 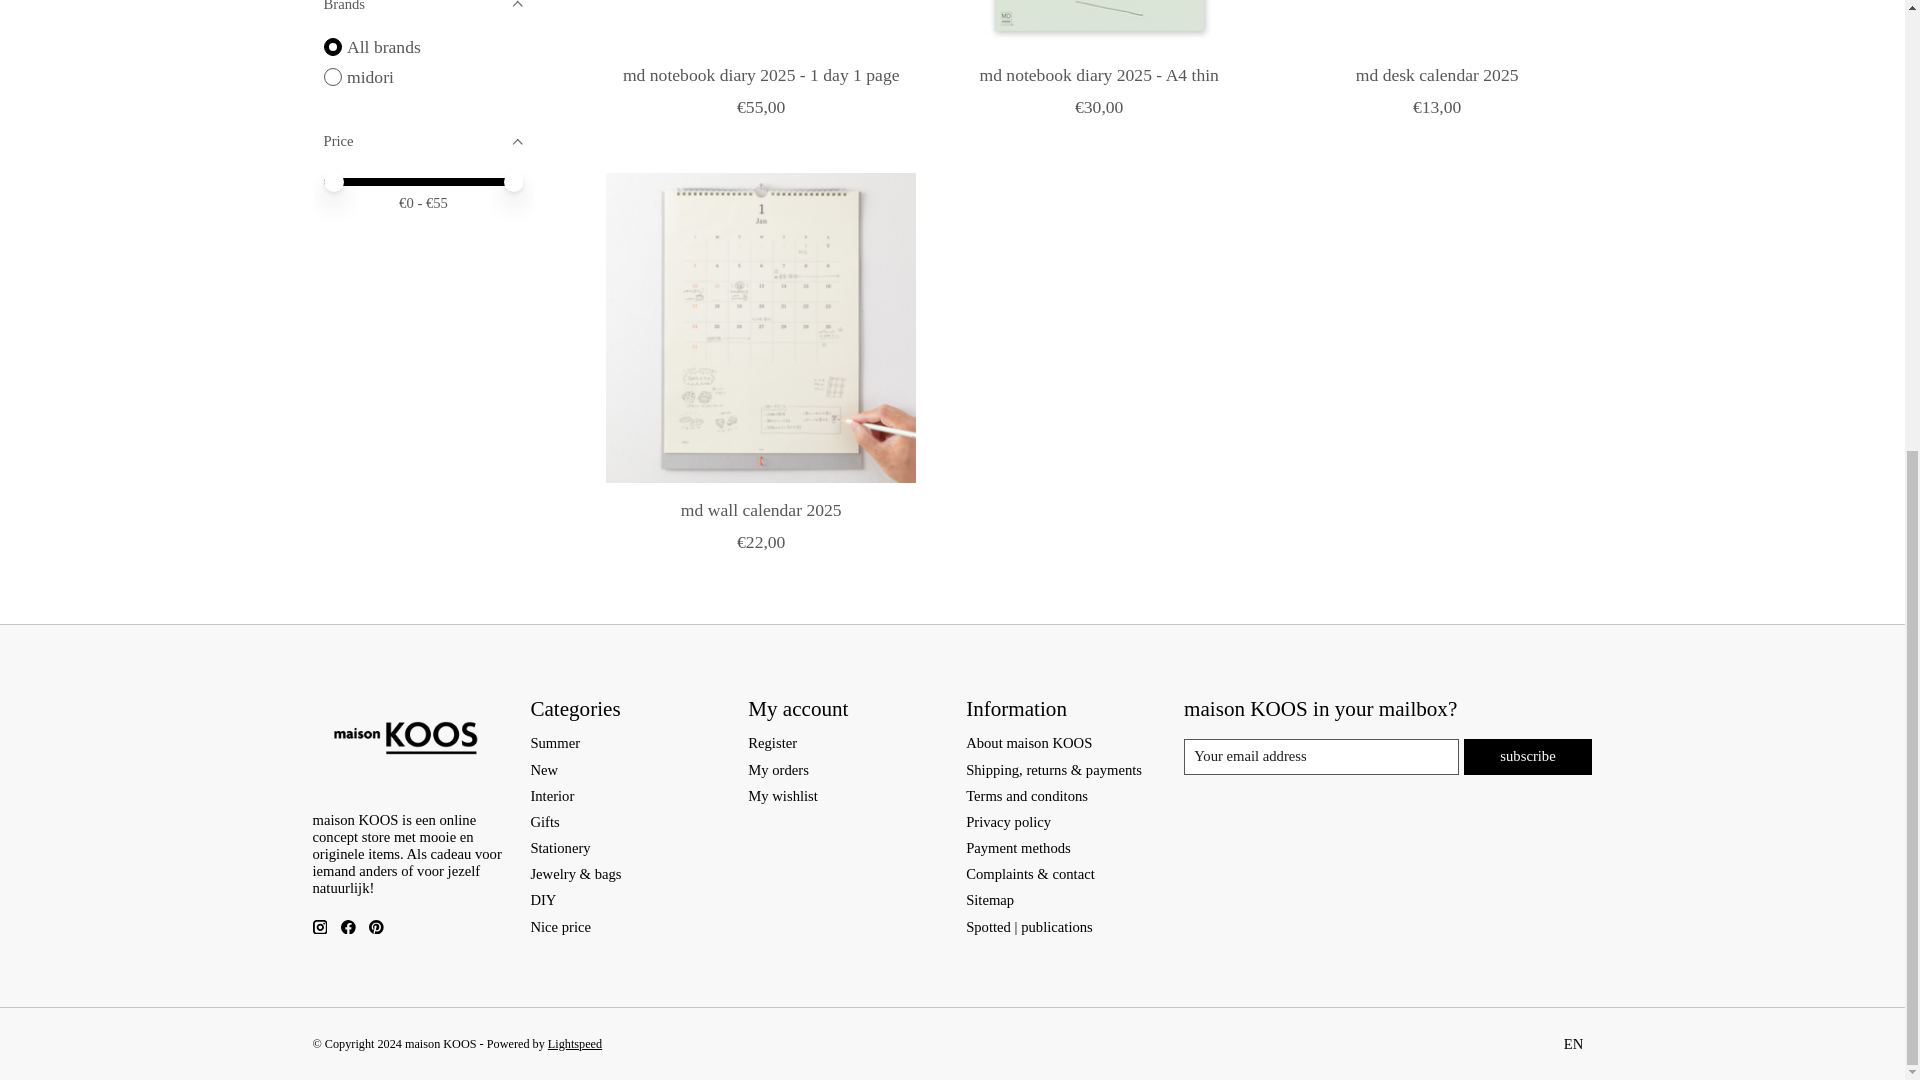 I want to click on midori md  notebook diary 2025 - 1 day 1 page, so click(x=760, y=24).